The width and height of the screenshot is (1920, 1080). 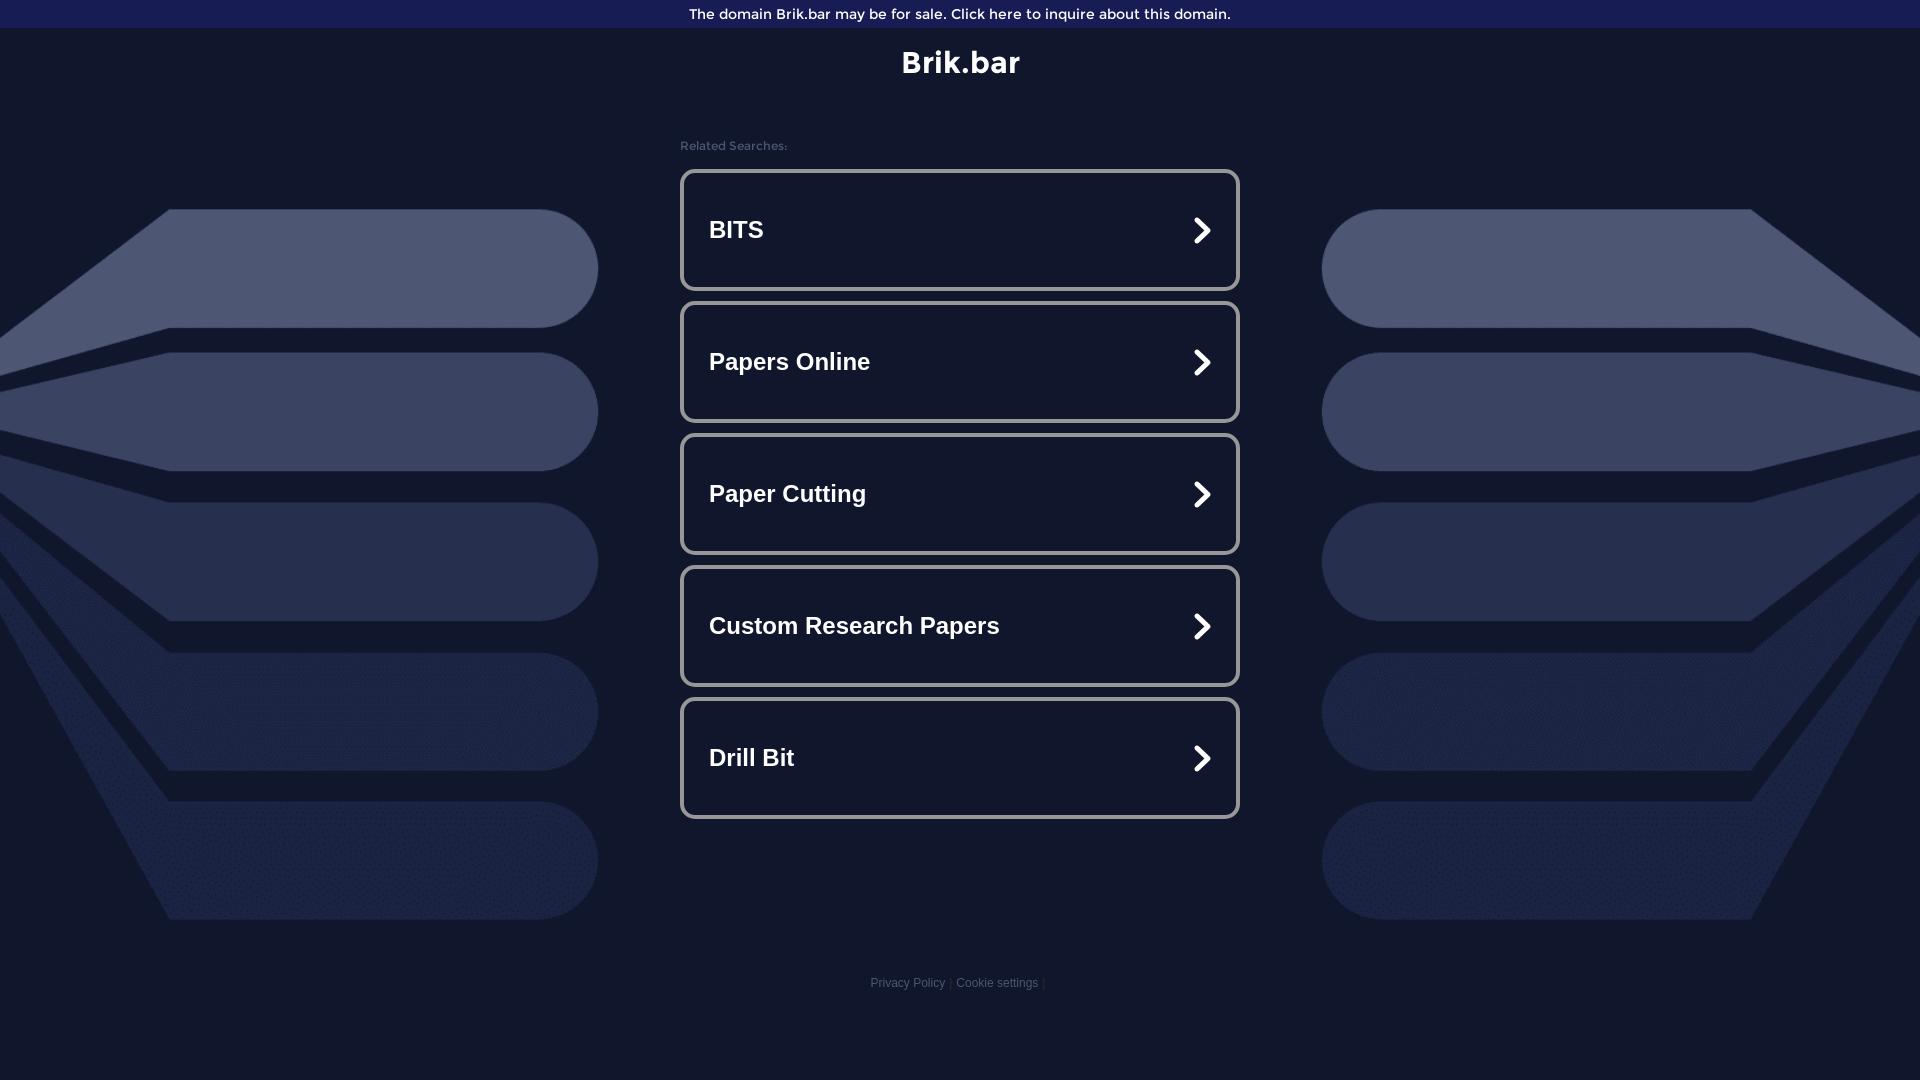 What do you see at coordinates (908, 983) in the screenshot?
I see `Privacy Policy` at bounding box center [908, 983].